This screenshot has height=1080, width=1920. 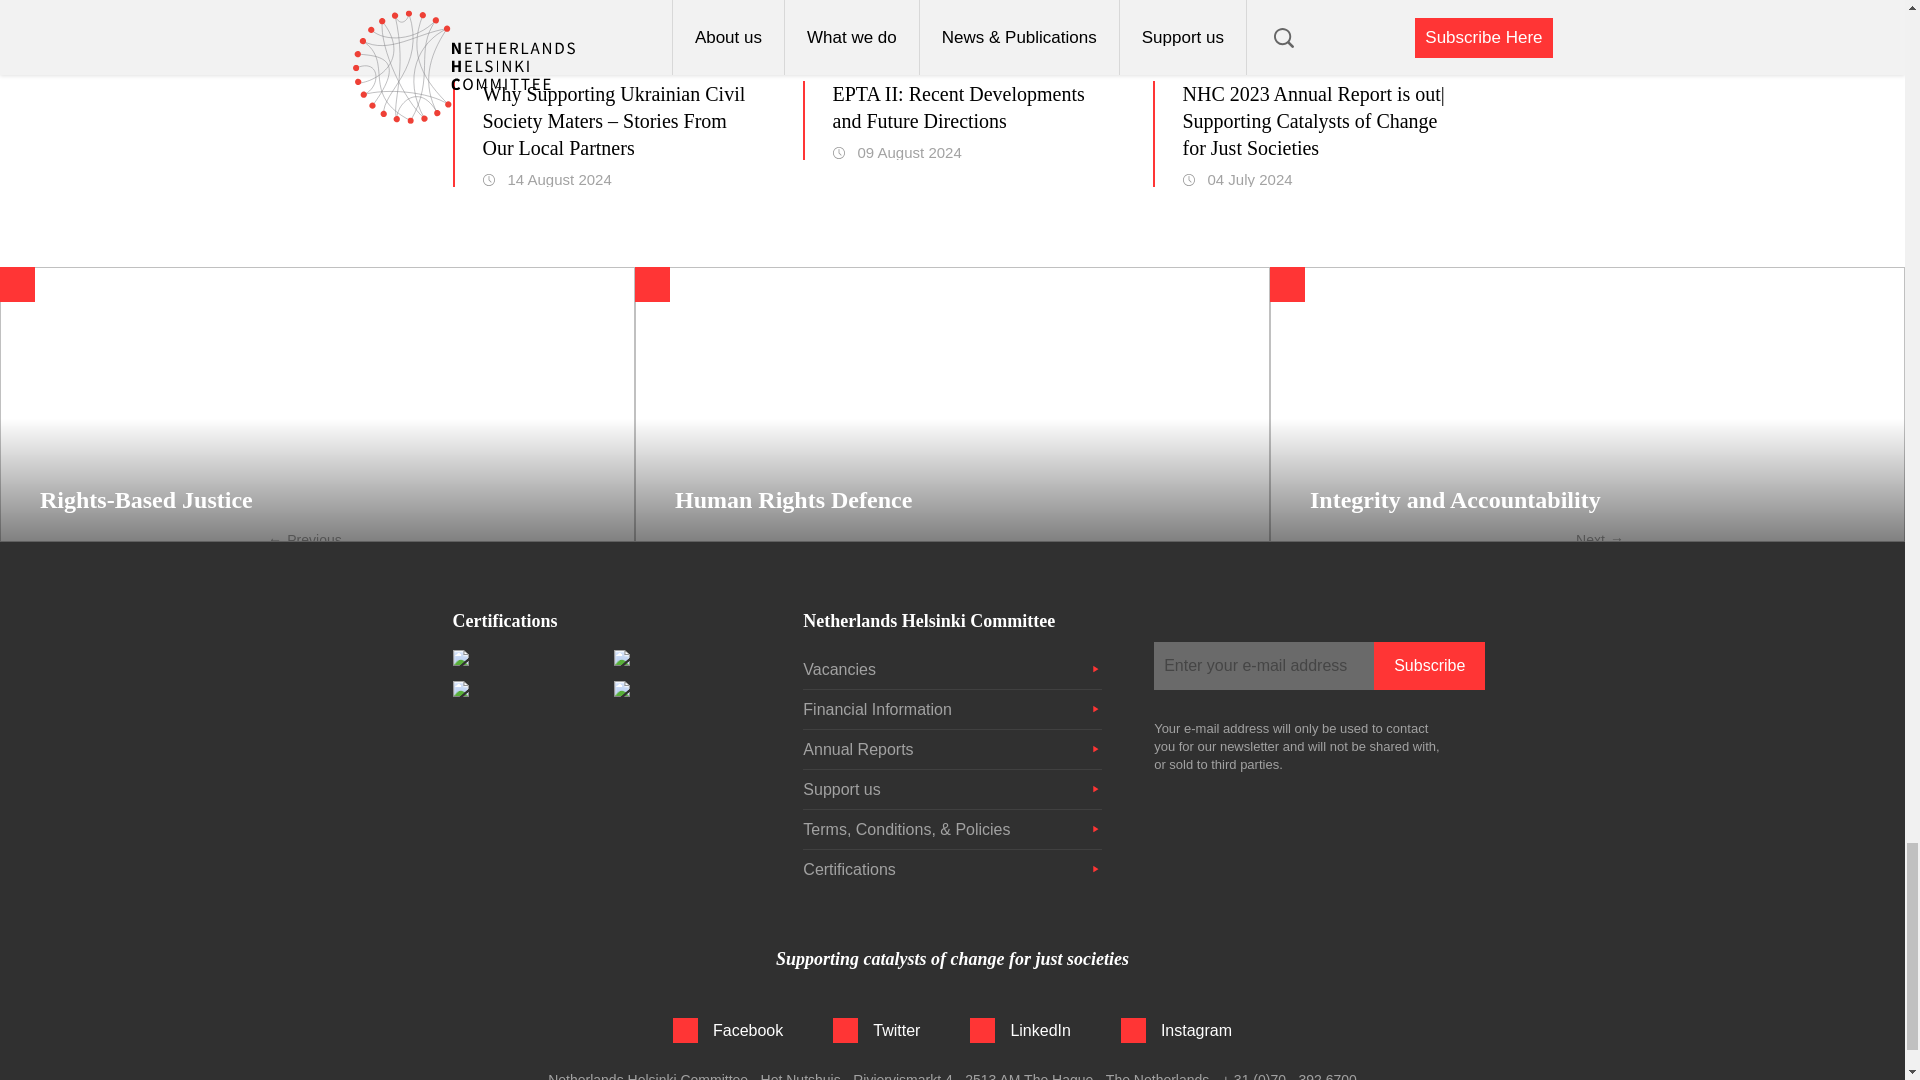 I want to click on Rights-Based Justice, so click(x=318, y=404).